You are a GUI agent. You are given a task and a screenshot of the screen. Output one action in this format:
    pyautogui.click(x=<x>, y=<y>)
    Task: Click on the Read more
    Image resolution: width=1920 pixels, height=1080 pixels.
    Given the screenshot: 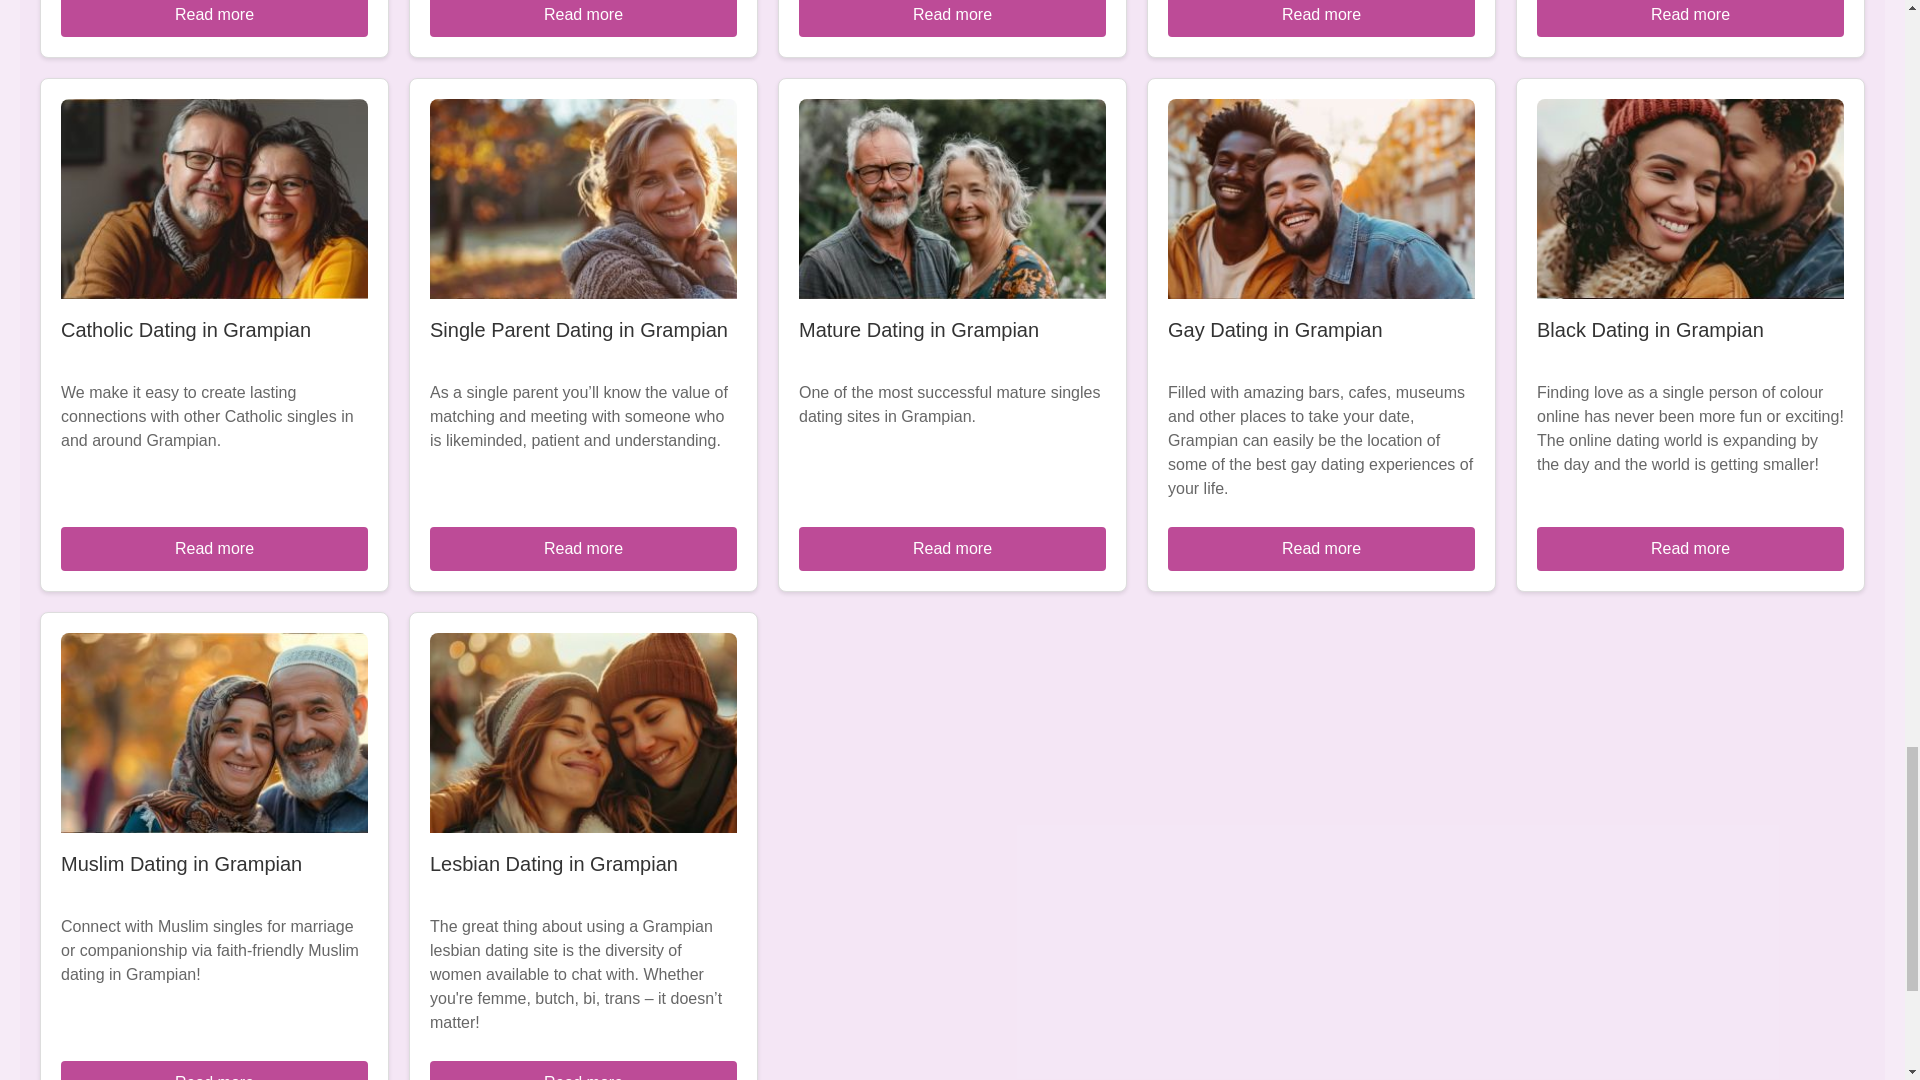 What is the action you would take?
    pyautogui.click(x=1690, y=549)
    